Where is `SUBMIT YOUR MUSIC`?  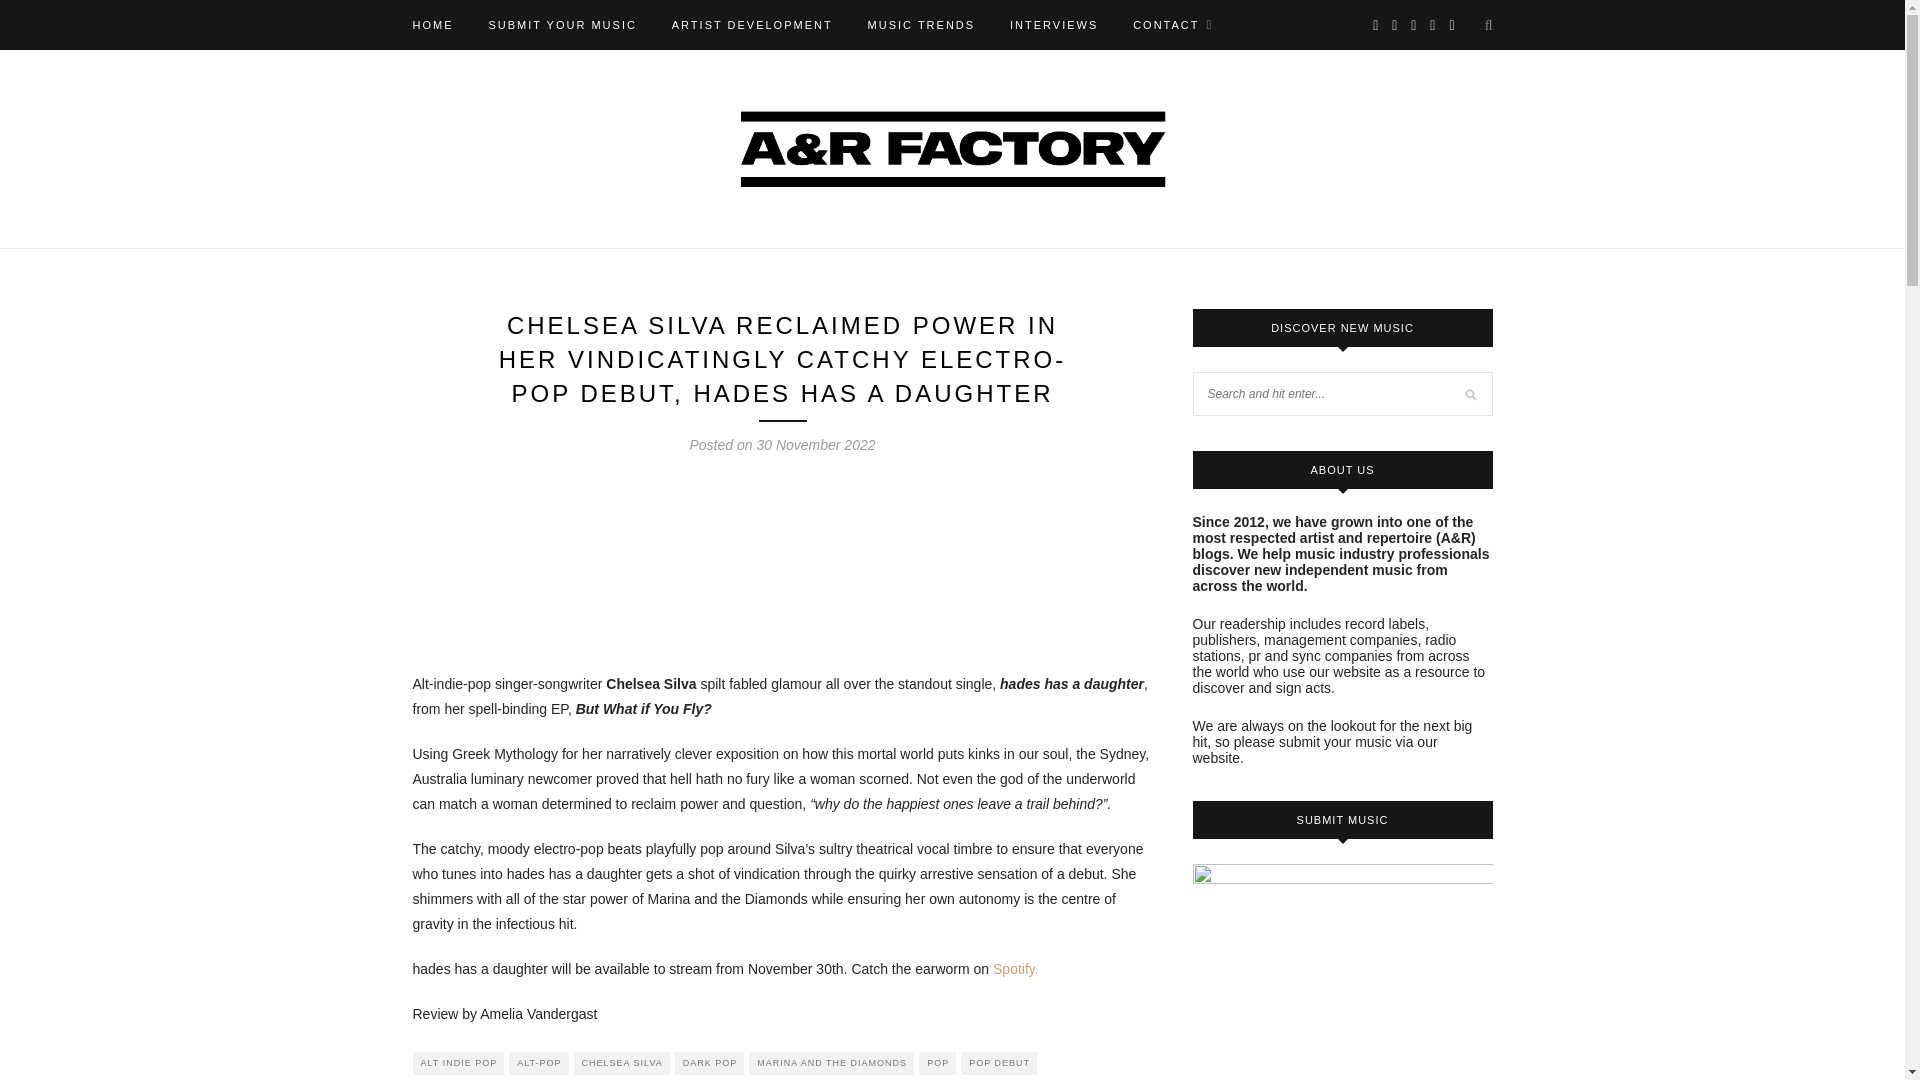 SUBMIT YOUR MUSIC is located at coordinates (562, 24).